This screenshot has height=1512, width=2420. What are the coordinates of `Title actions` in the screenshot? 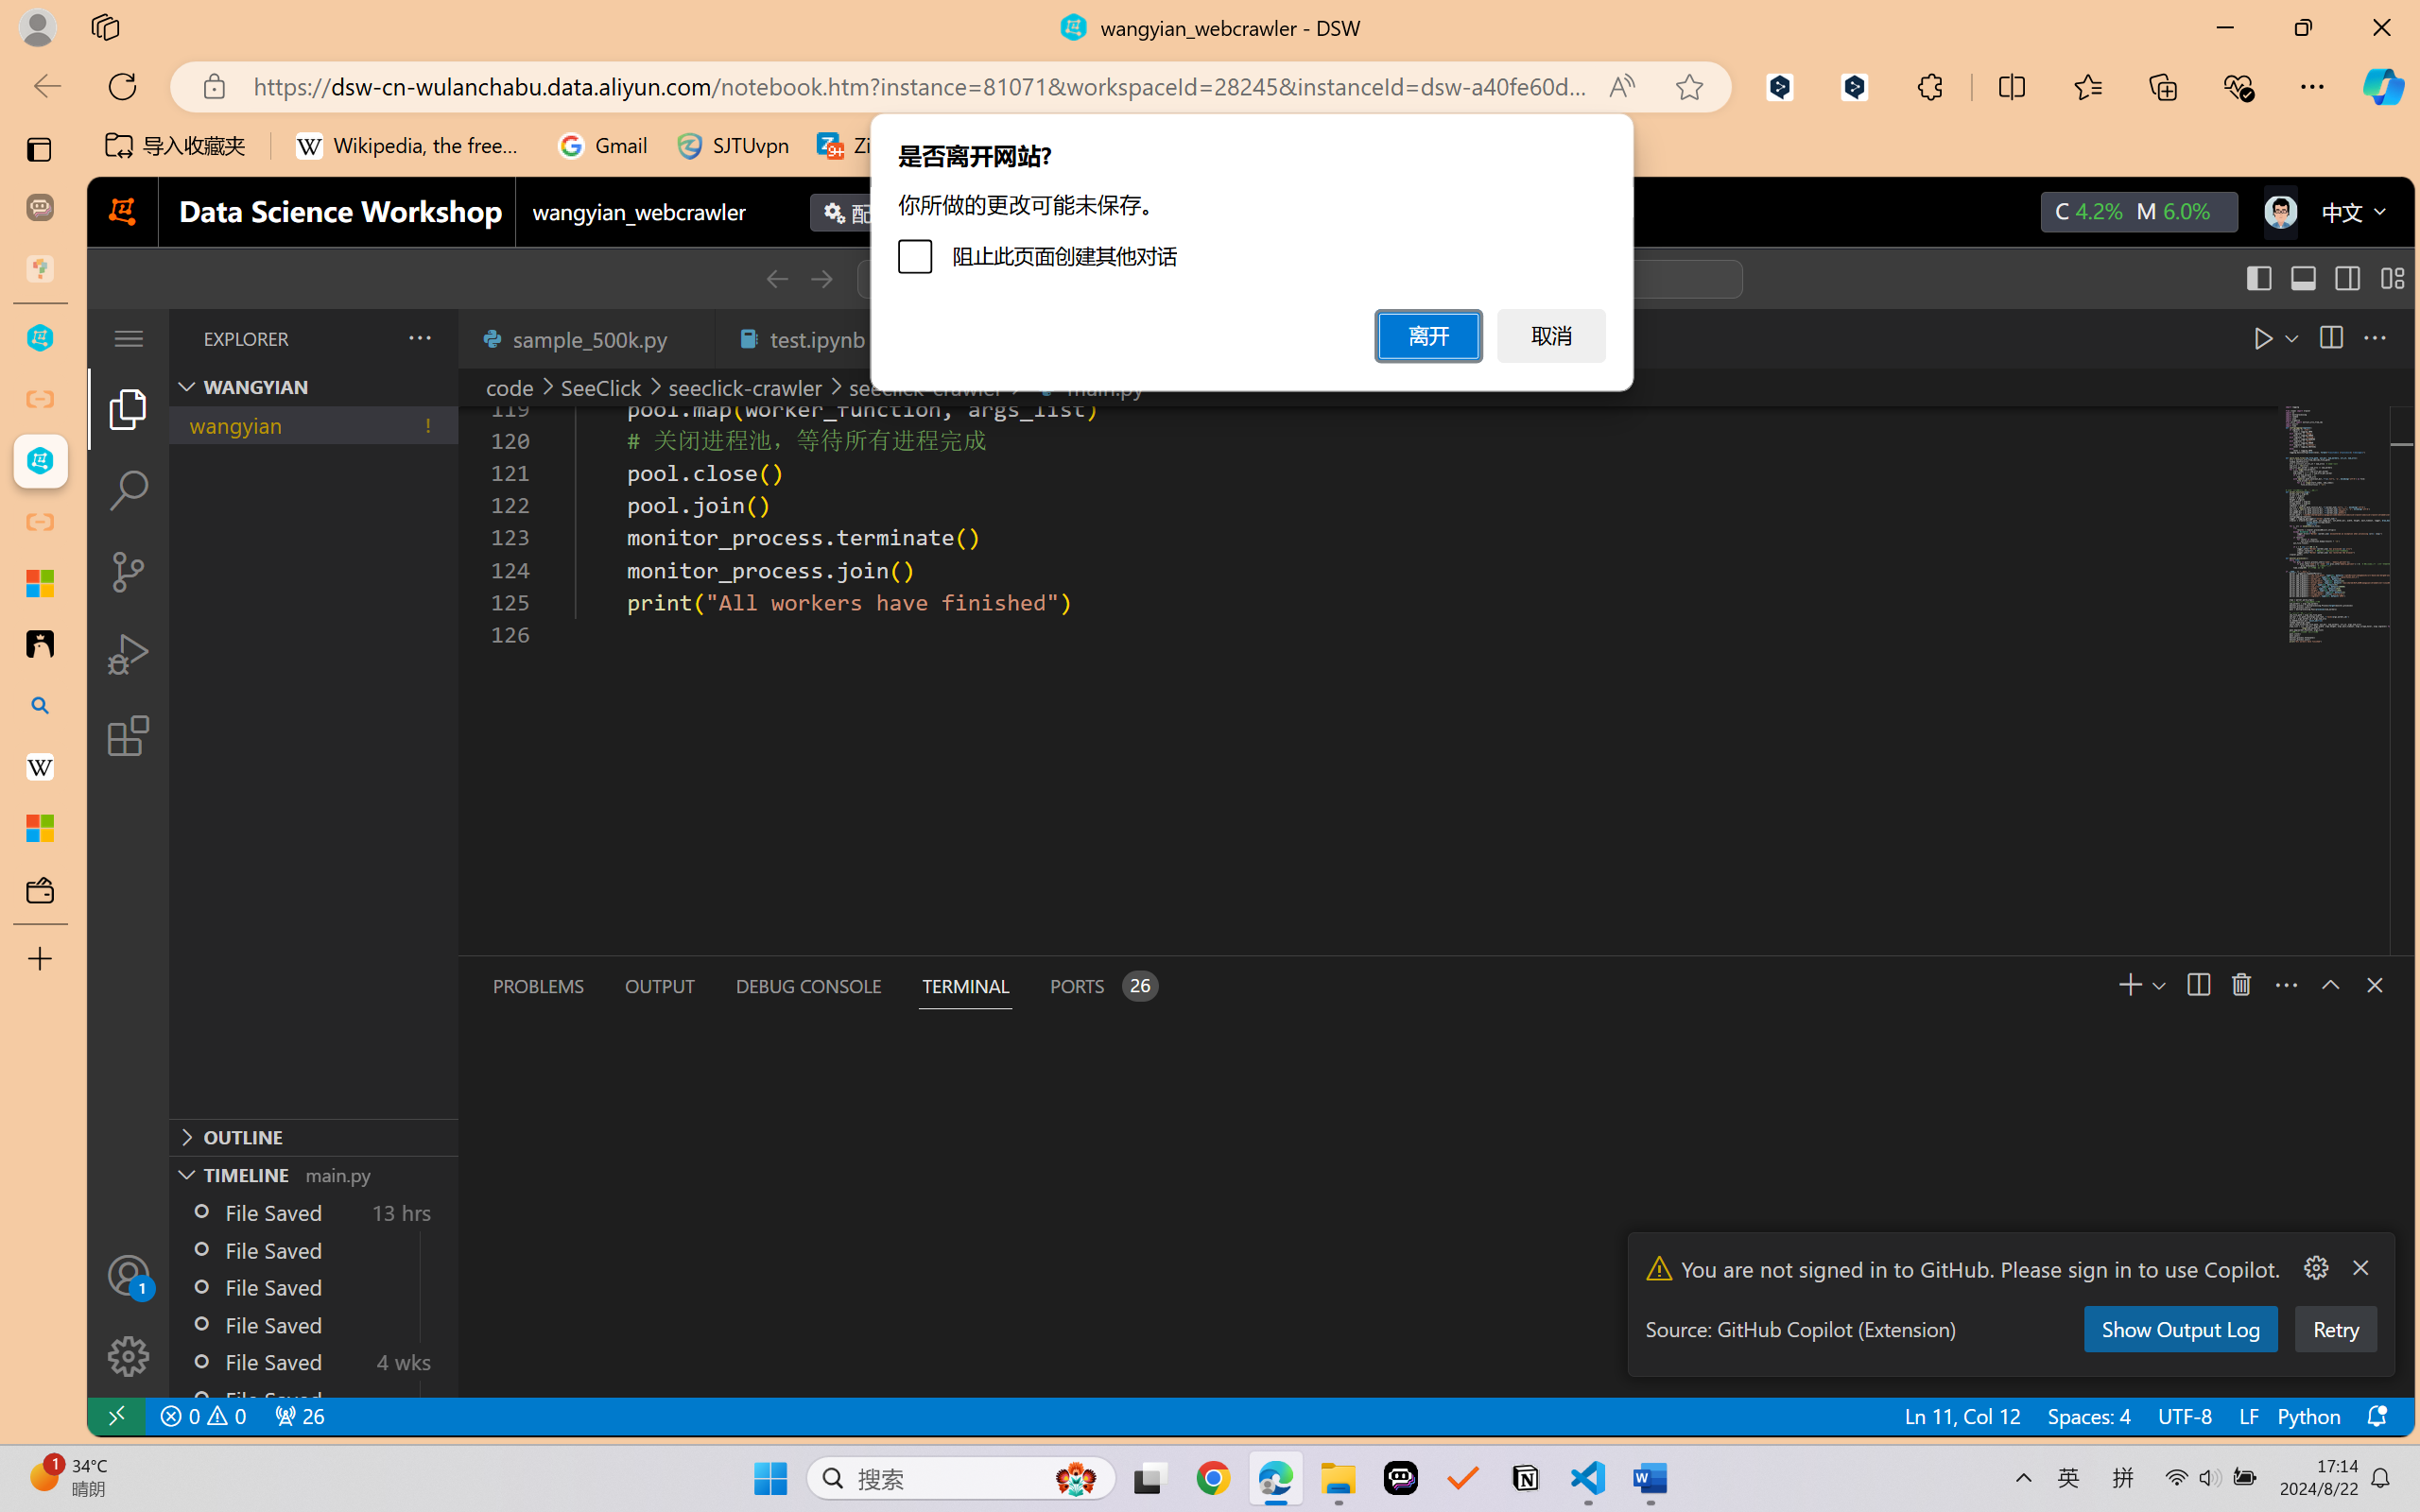 It's located at (2324, 278).